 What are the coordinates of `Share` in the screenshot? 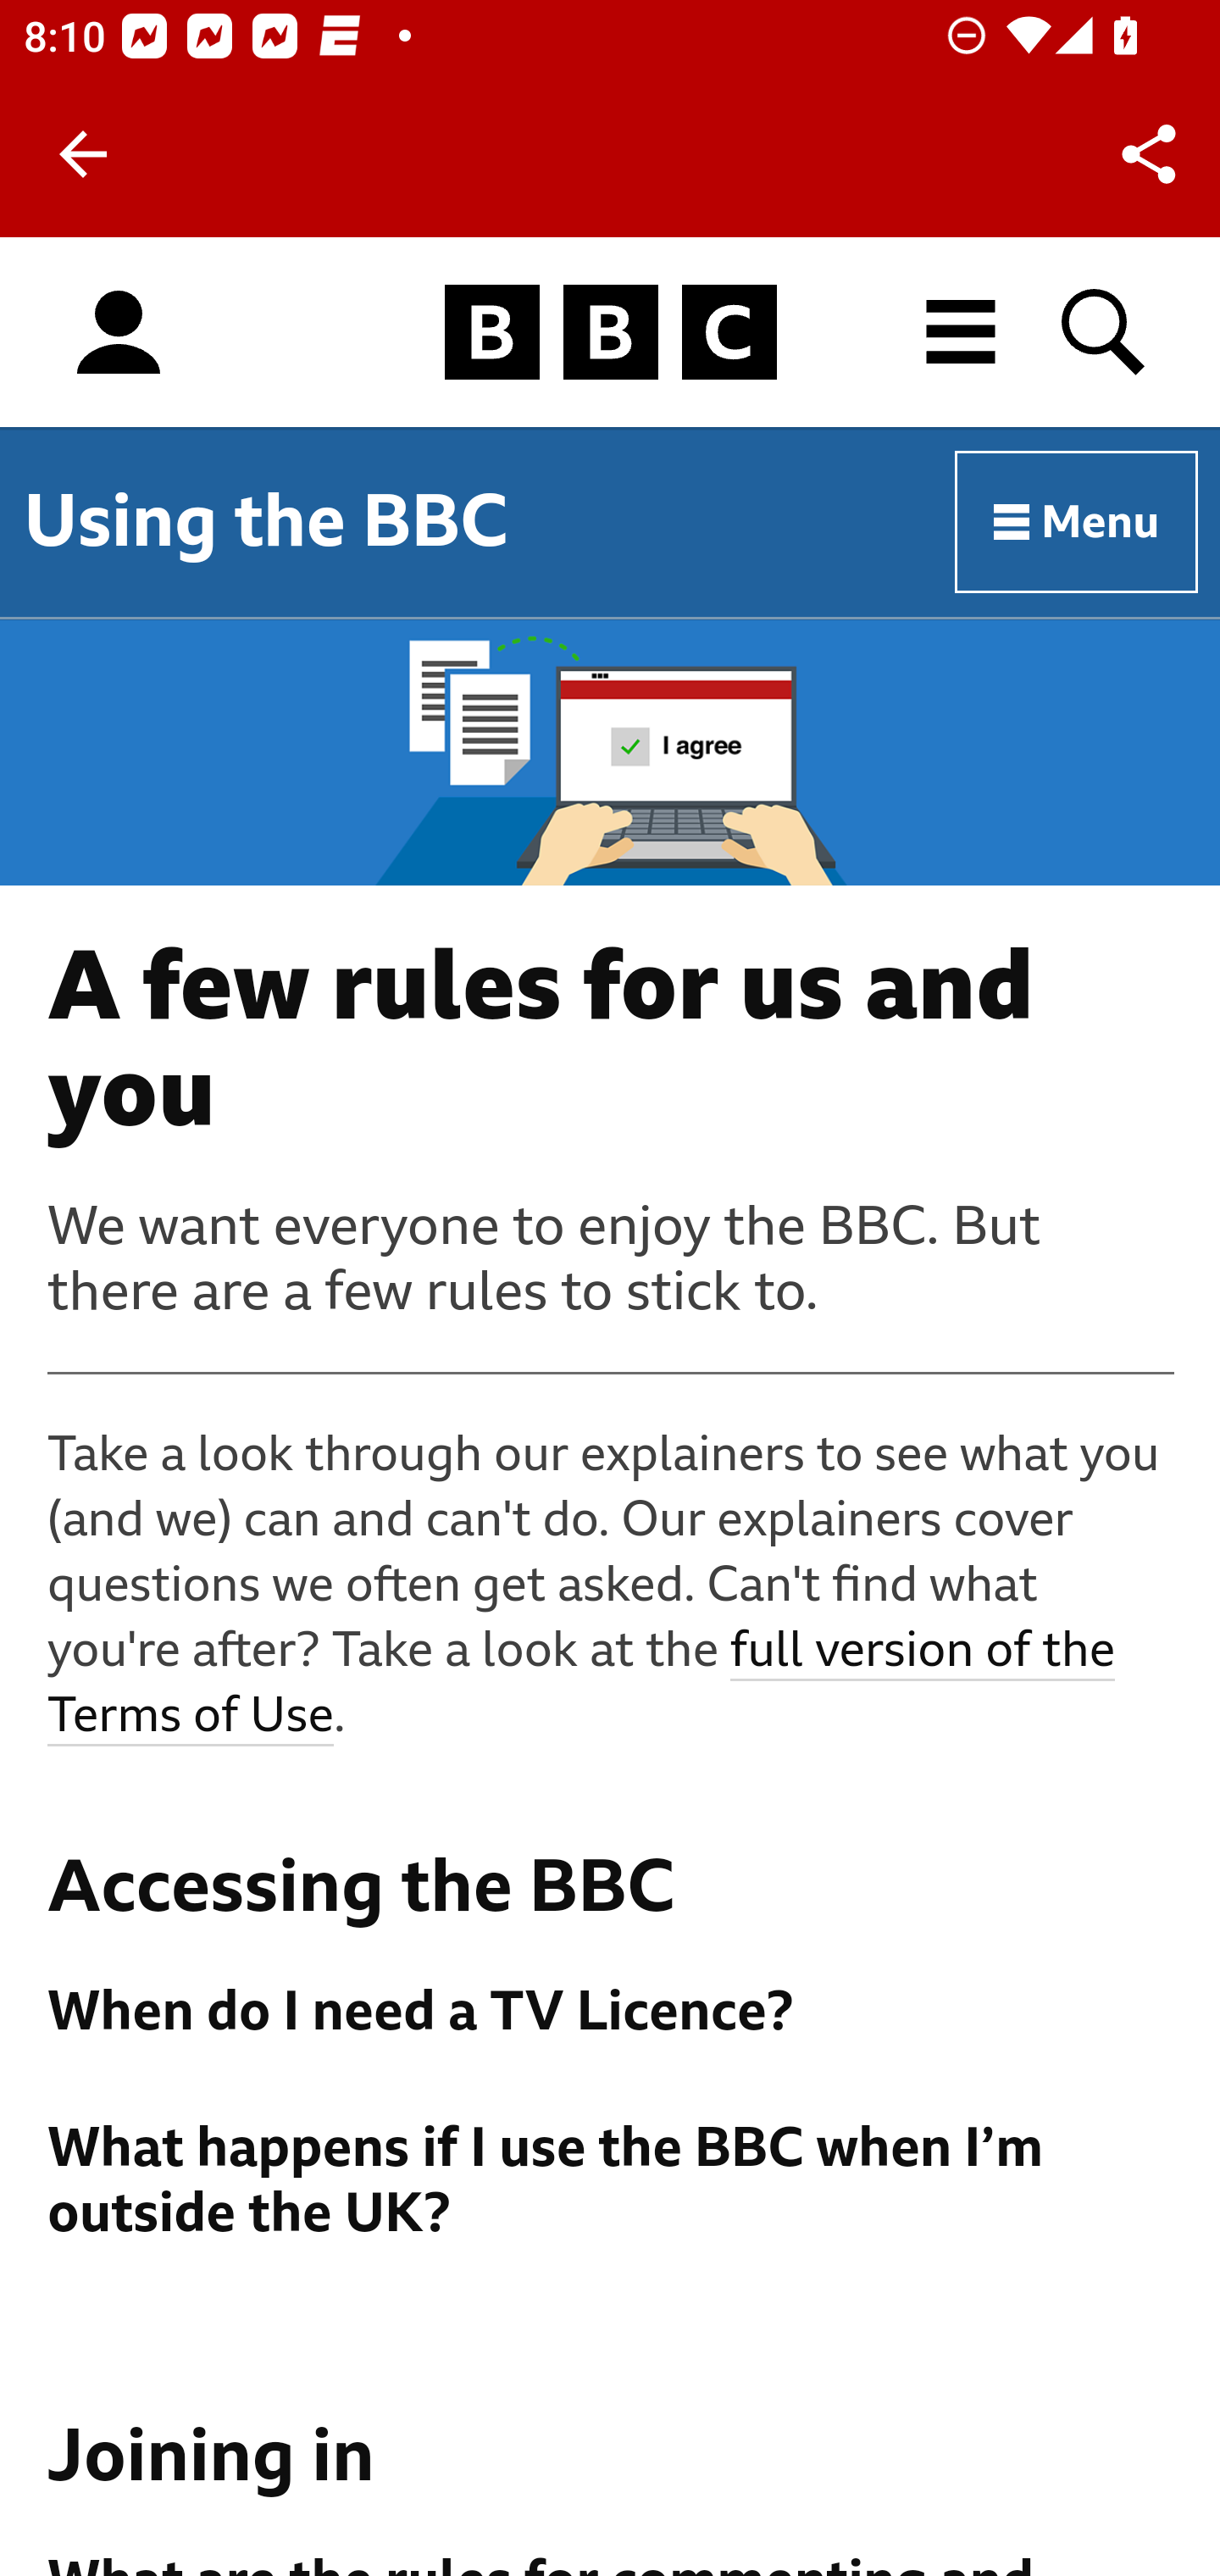 It's located at (1149, 154).